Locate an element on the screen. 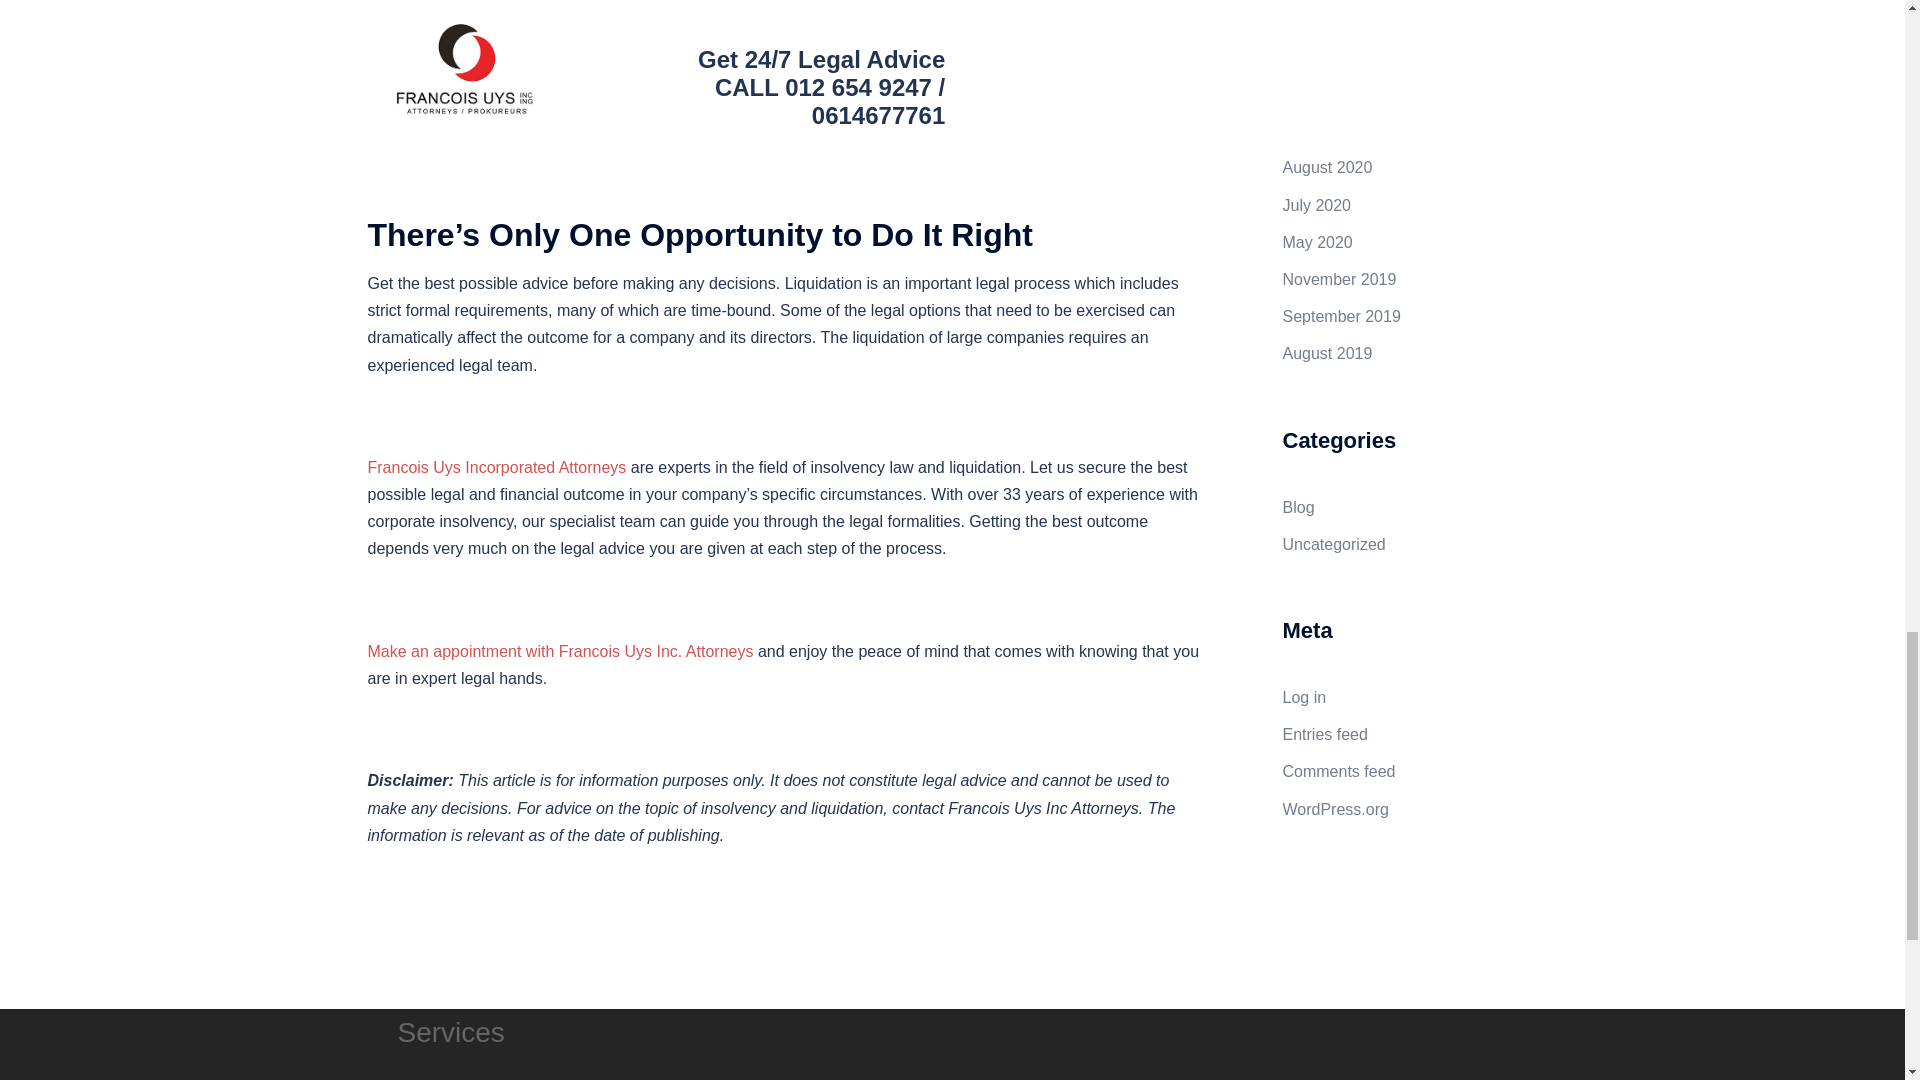 Image resolution: width=1920 pixels, height=1080 pixels. Francois Uys Incorporated Attorneys is located at coordinates (498, 468).